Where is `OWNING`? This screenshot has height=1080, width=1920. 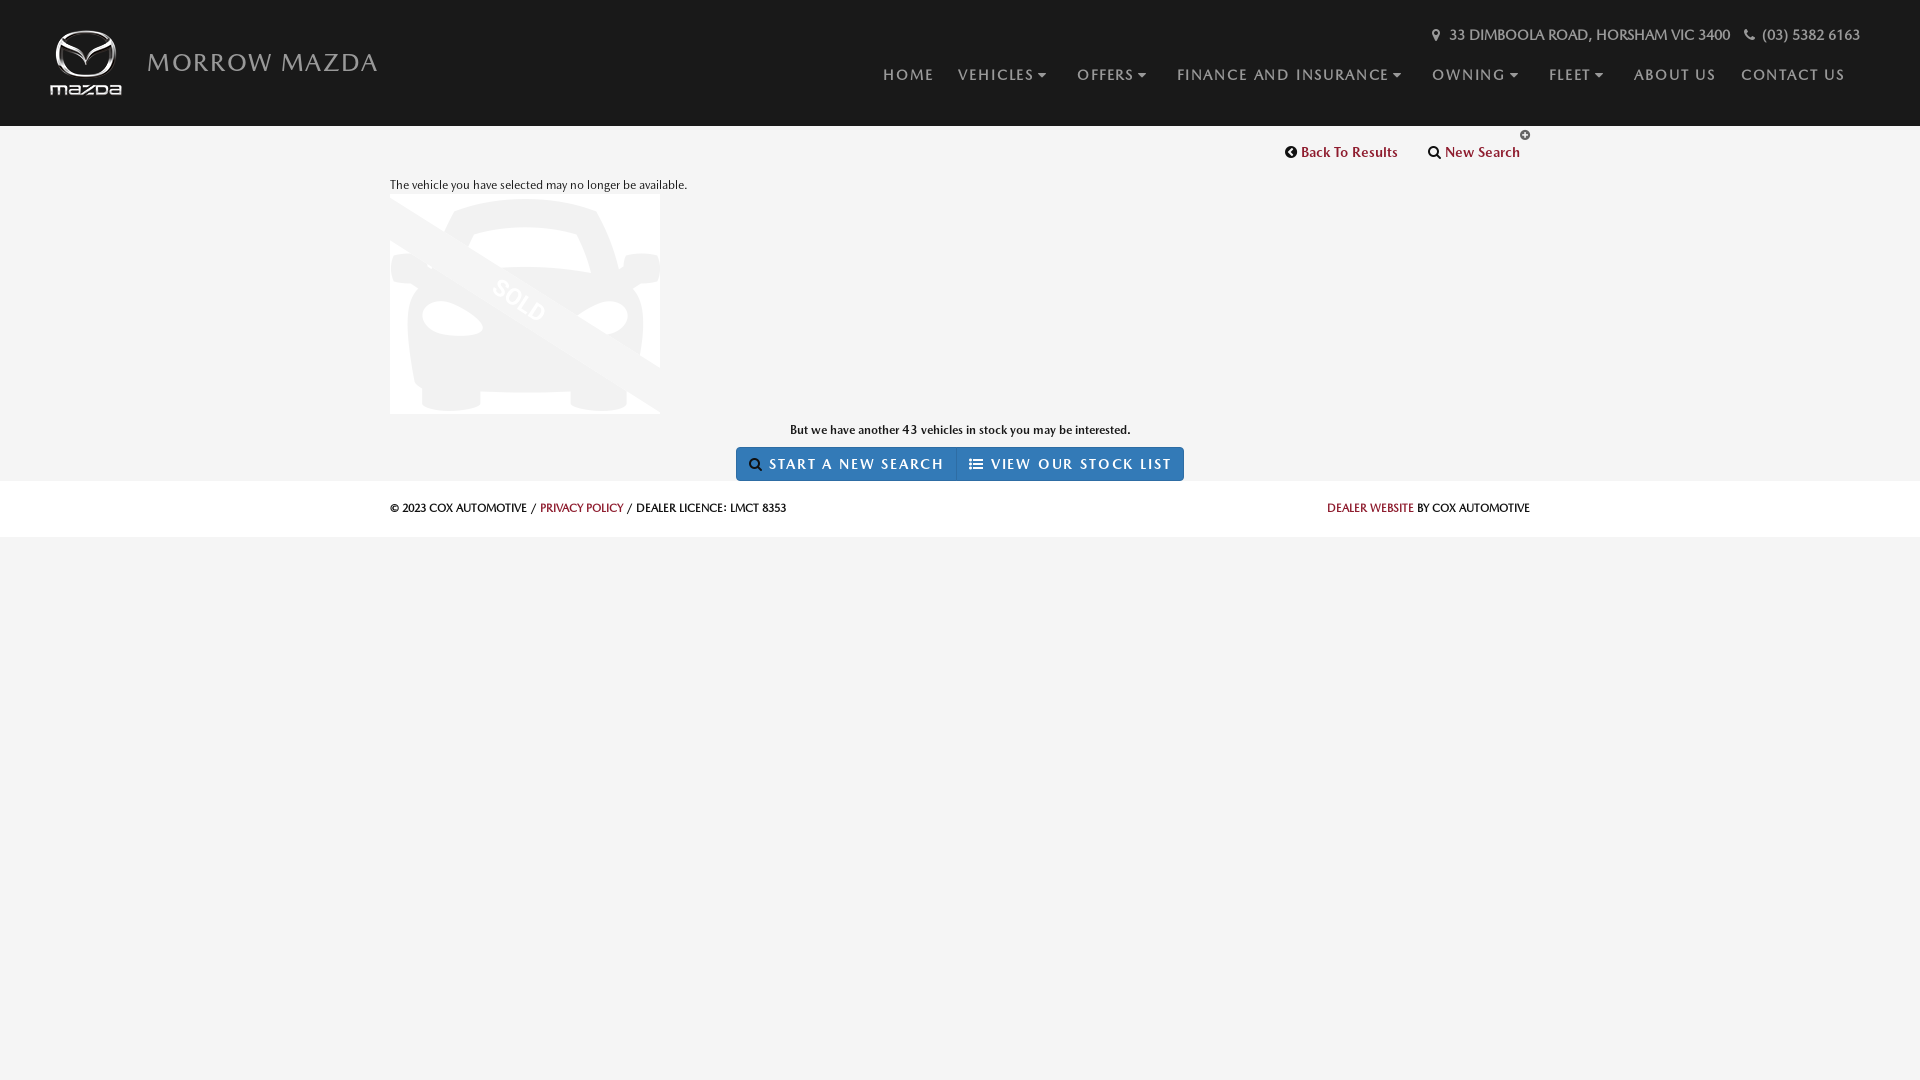
OWNING is located at coordinates (1490, 76).